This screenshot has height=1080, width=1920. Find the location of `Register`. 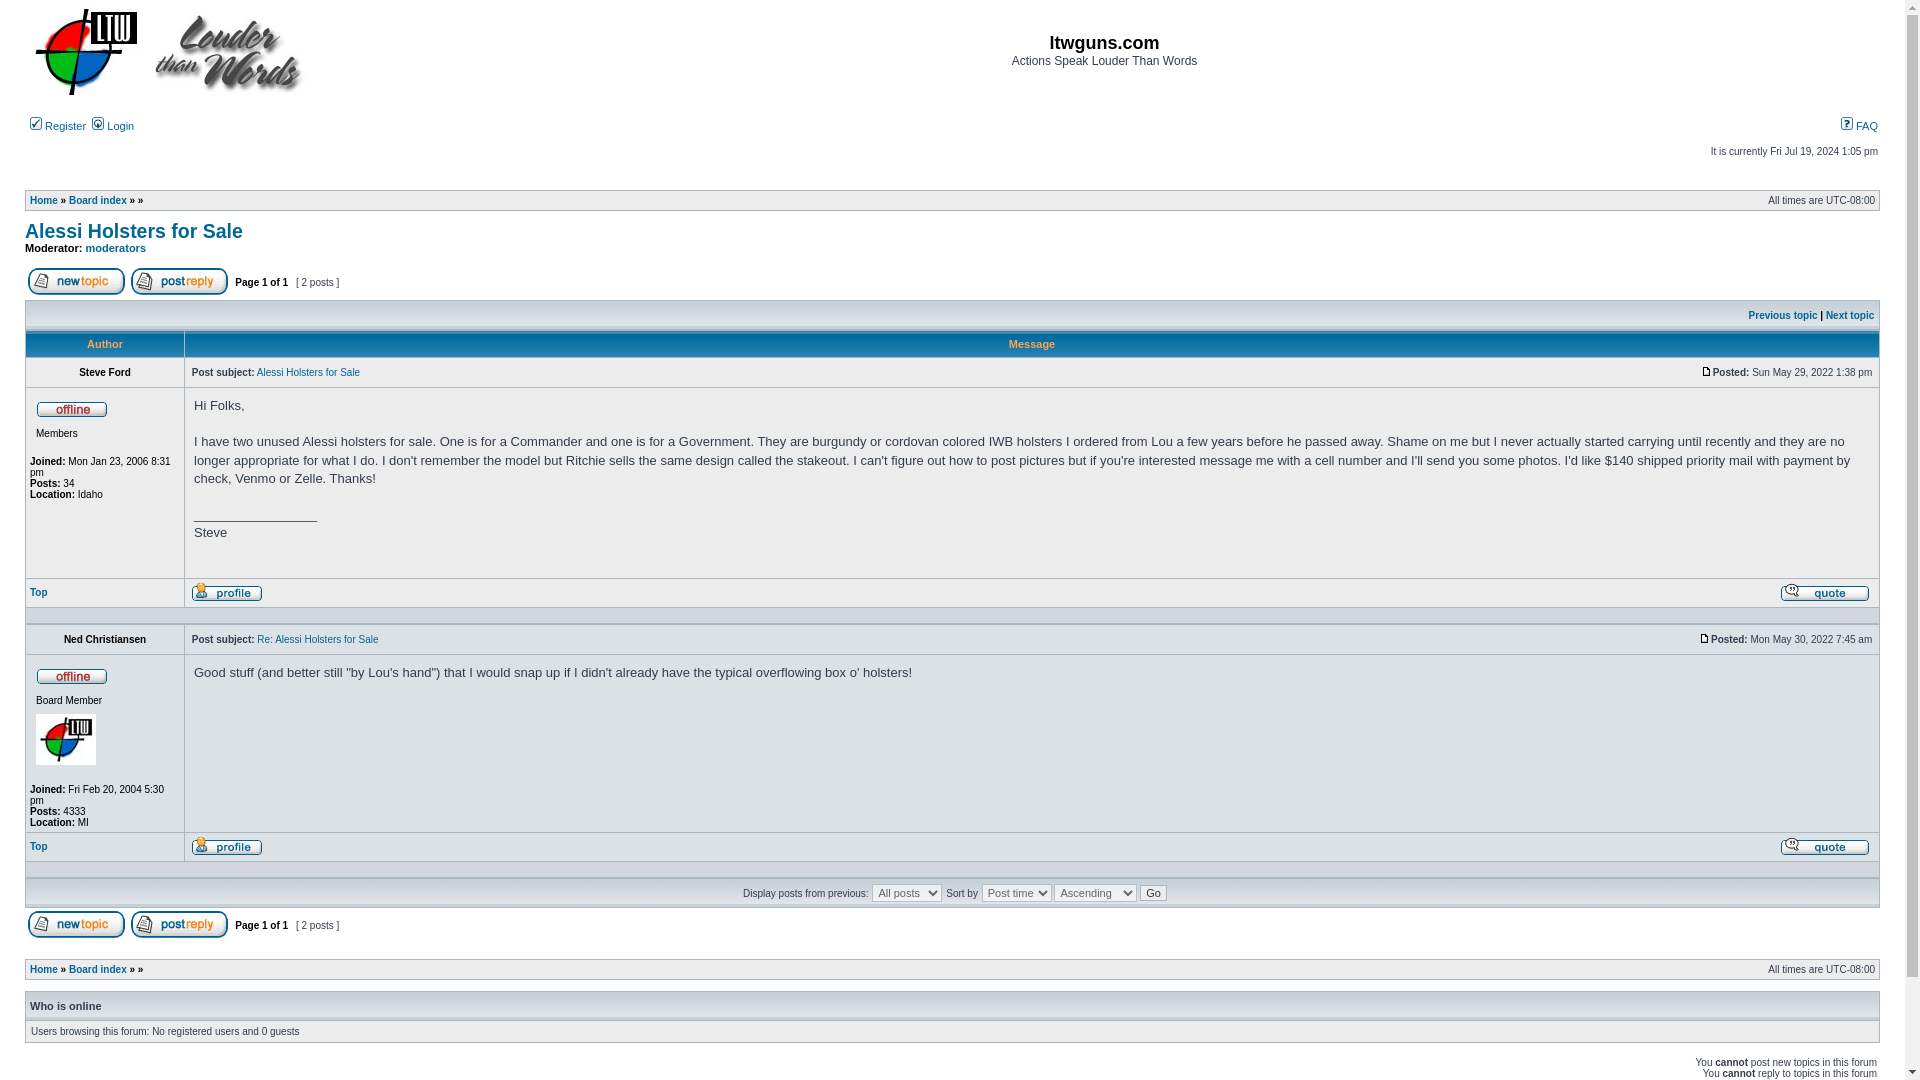

Register is located at coordinates (58, 125).